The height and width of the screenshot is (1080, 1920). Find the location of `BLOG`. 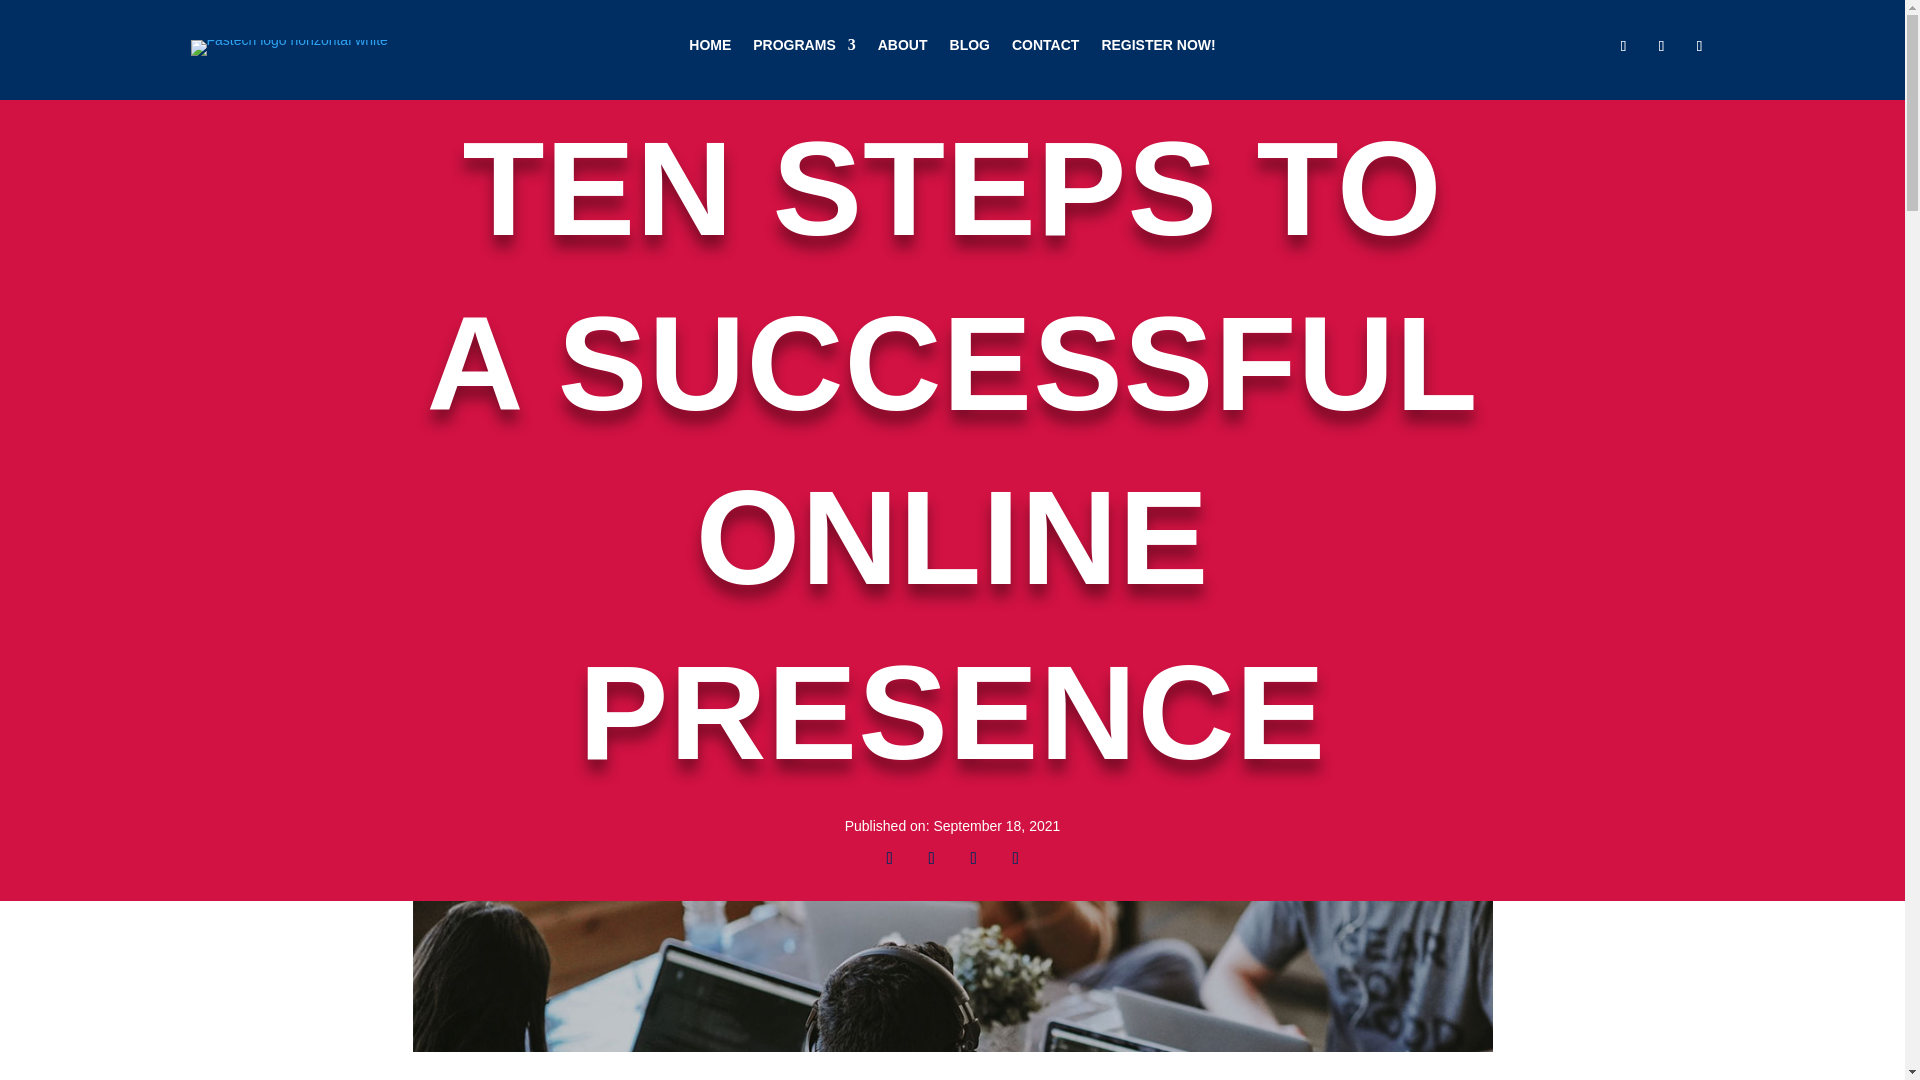

BLOG is located at coordinates (970, 48).